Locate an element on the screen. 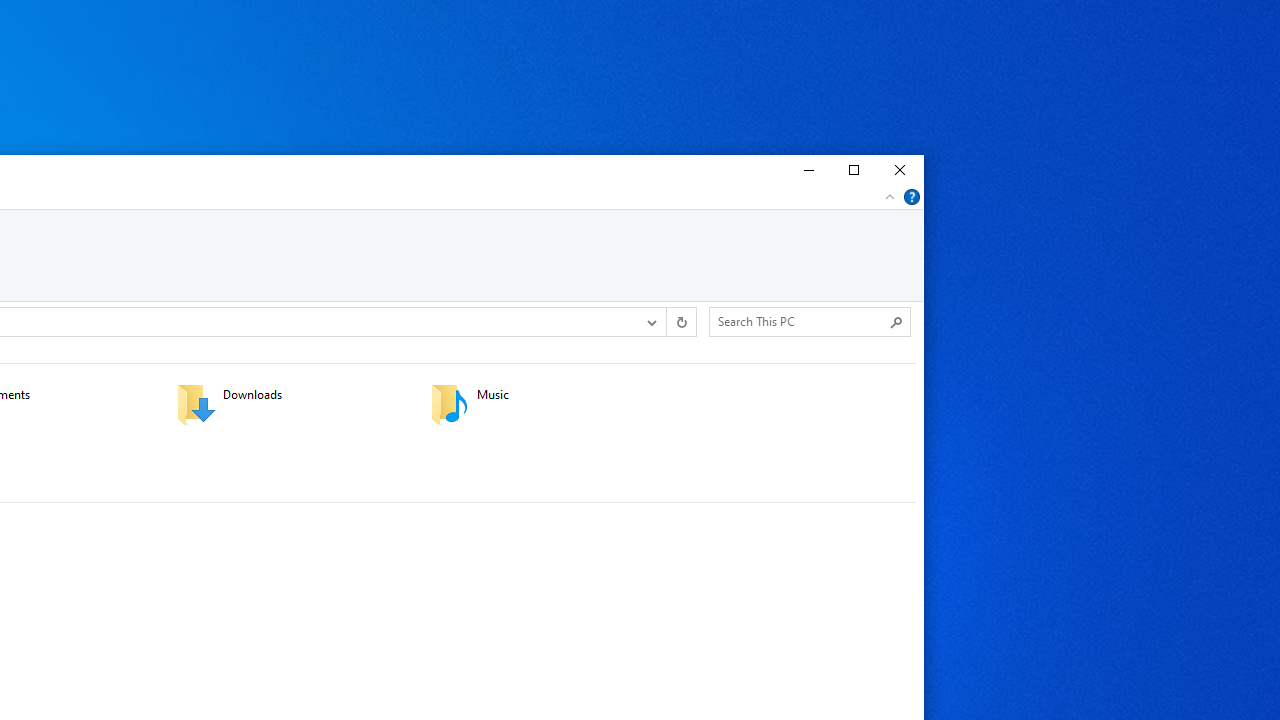  Close is located at coordinates (900, 170).